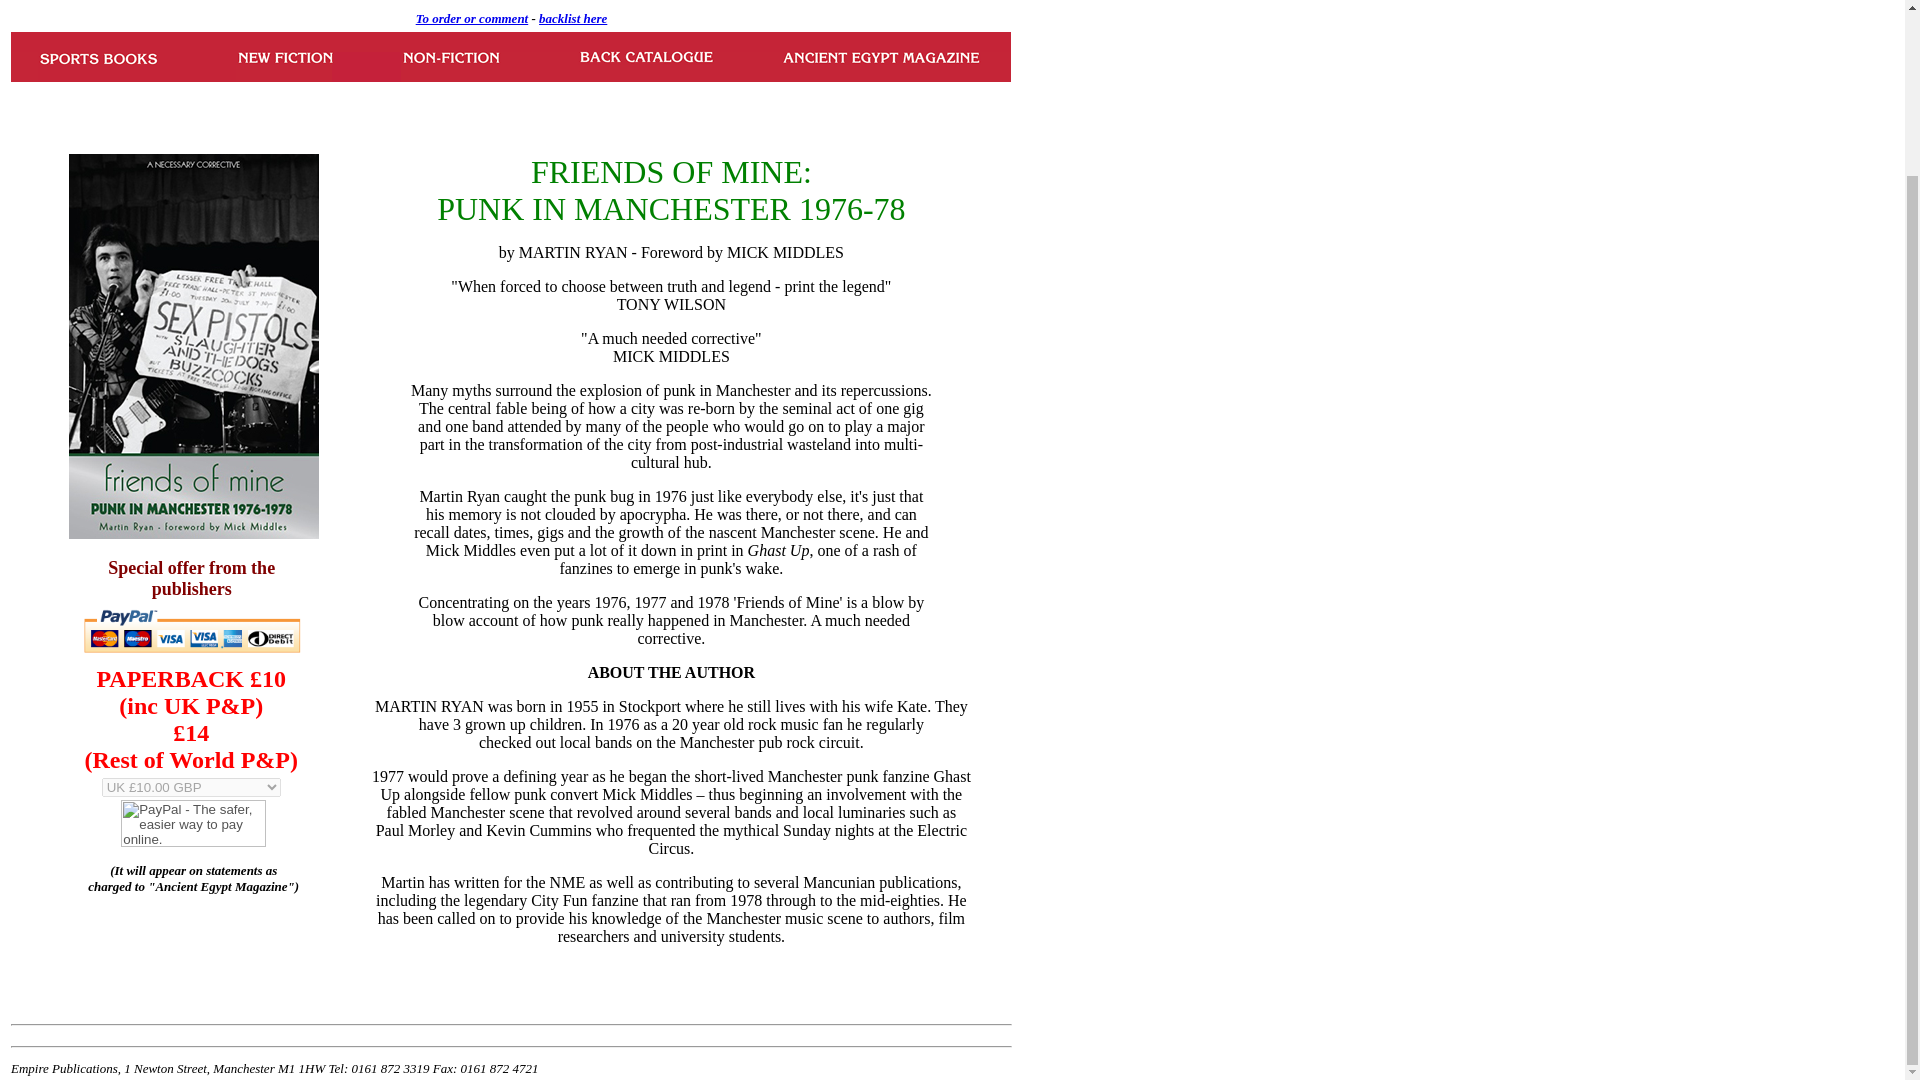 The image size is (1920, 1080). Describe the element at coordinates (572, 18) in the screenshot. I see `backlist here` at that location.